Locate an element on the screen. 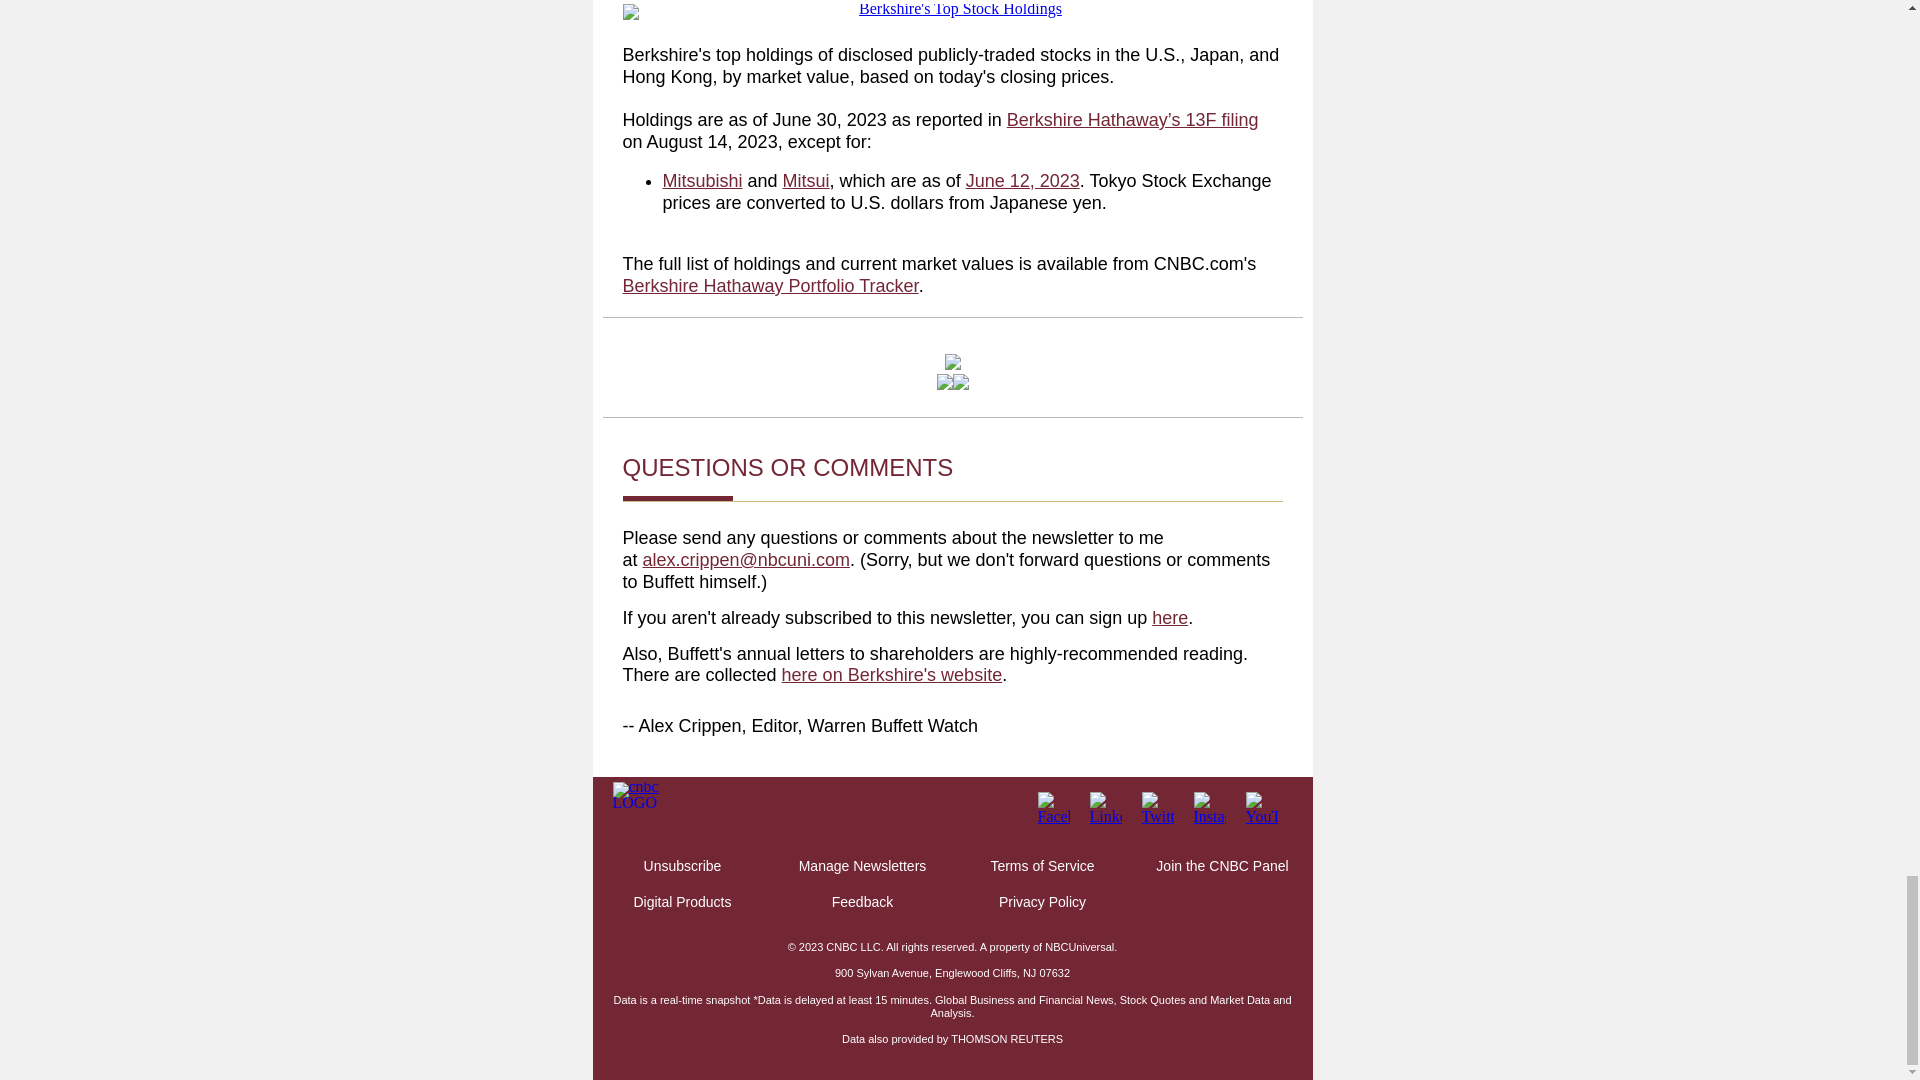  LinkedIn is located at coordinates (1106, 806).